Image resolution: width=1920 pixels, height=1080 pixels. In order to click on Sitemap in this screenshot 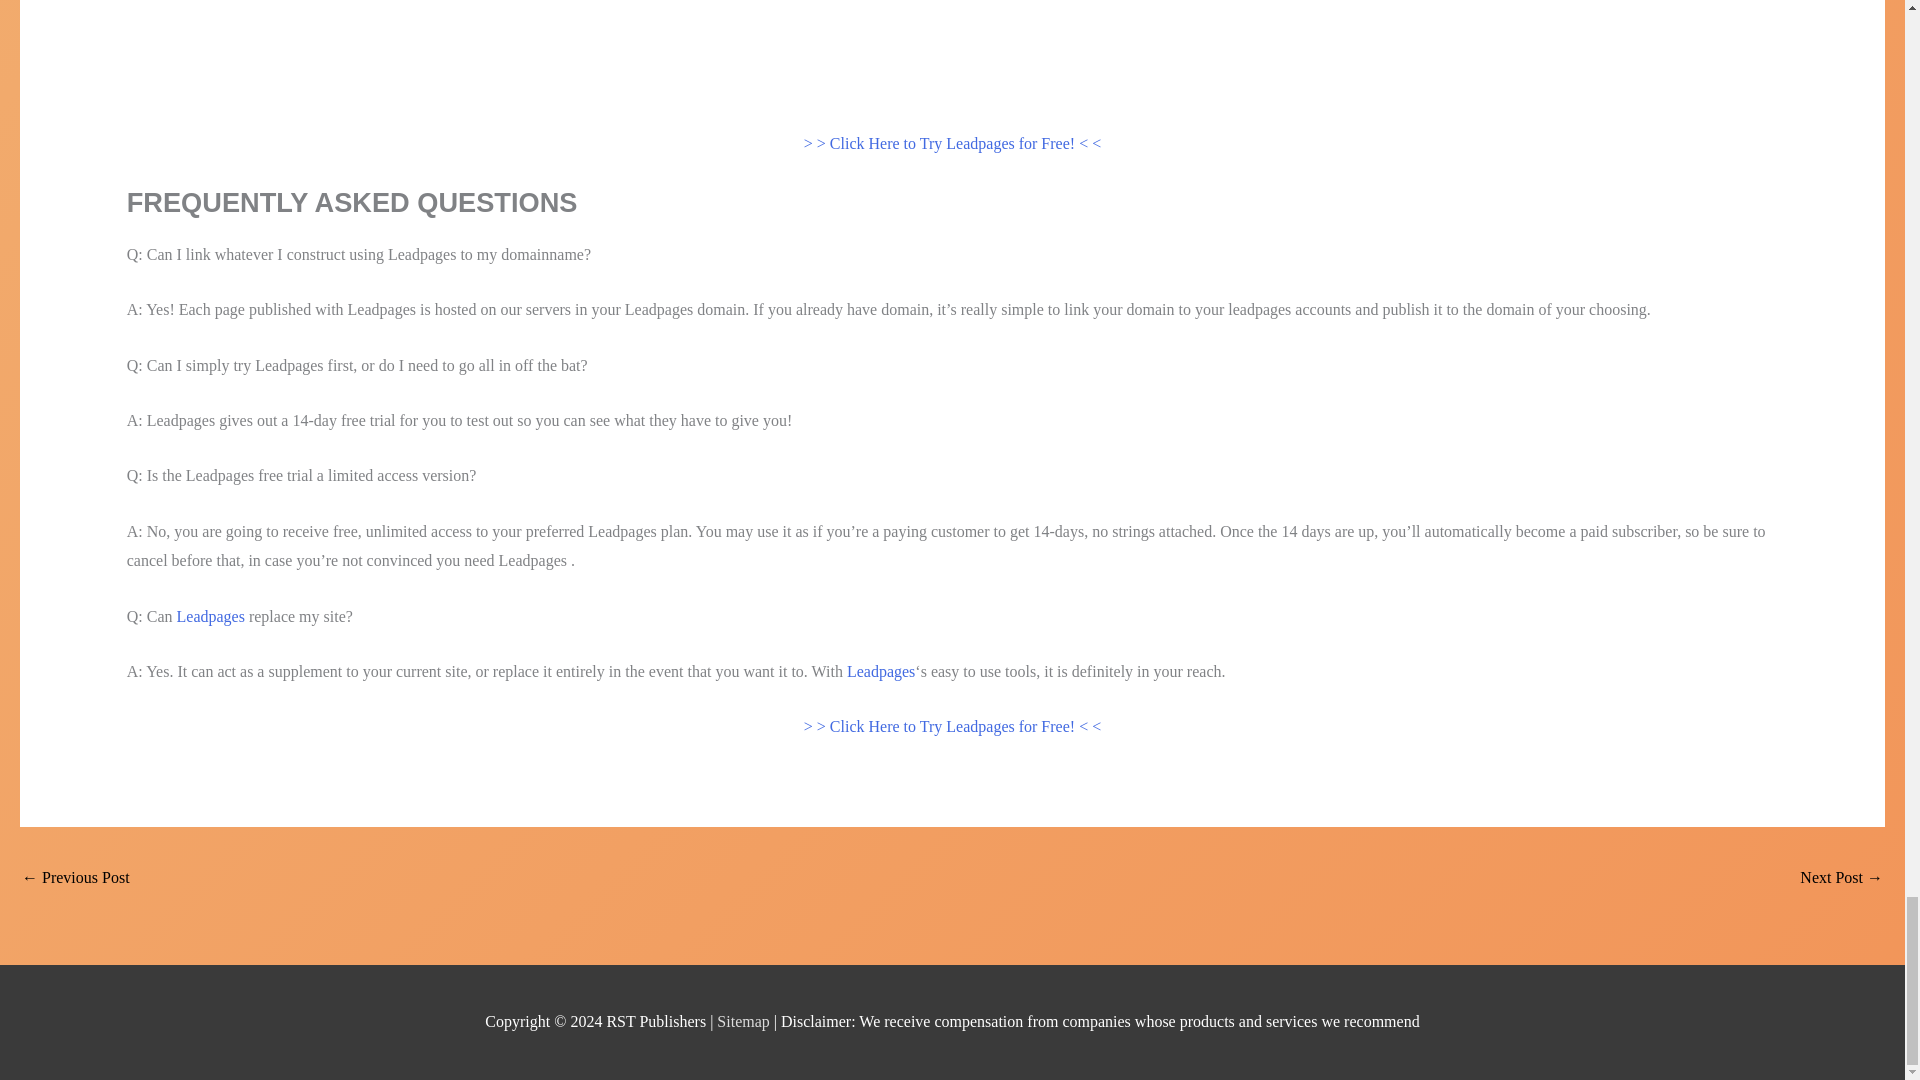, I will do `click(744, 1022)`.